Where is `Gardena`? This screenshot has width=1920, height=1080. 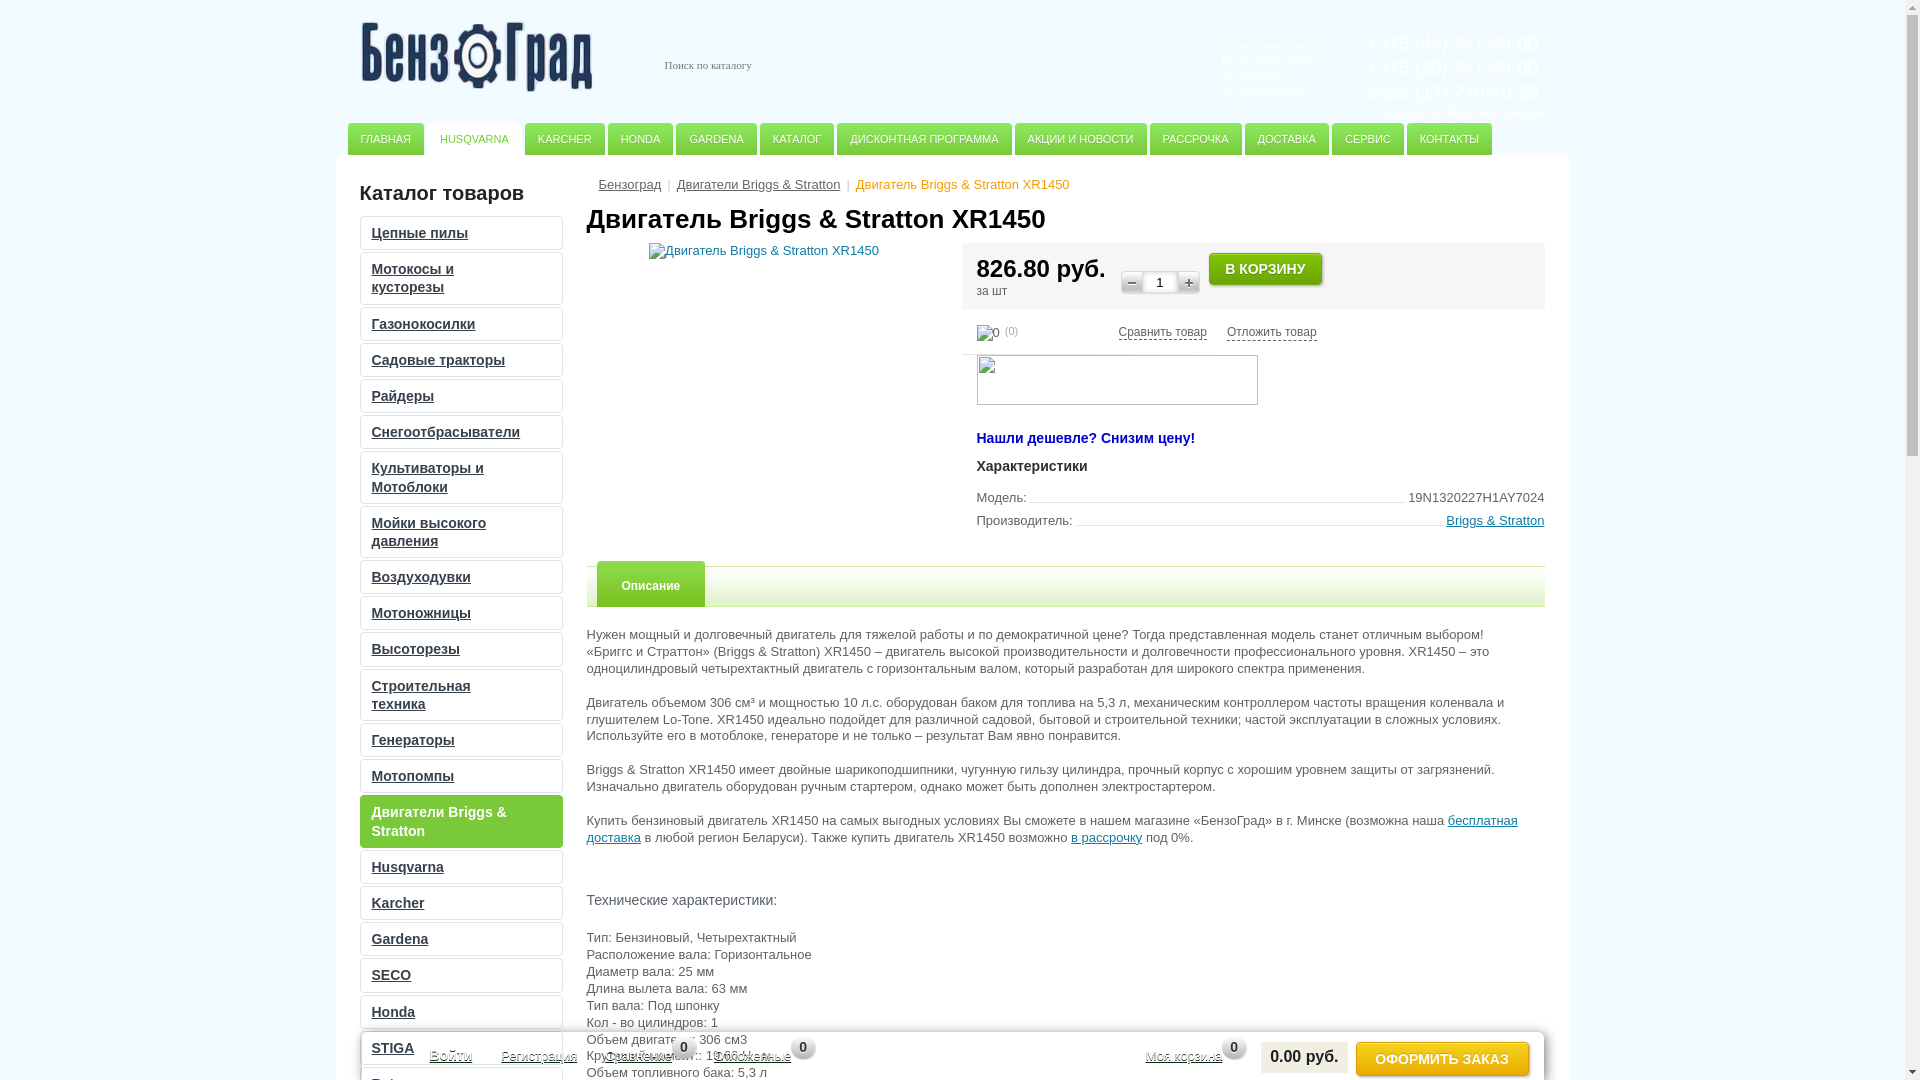
Gardena is located at coordinates (460, 939).